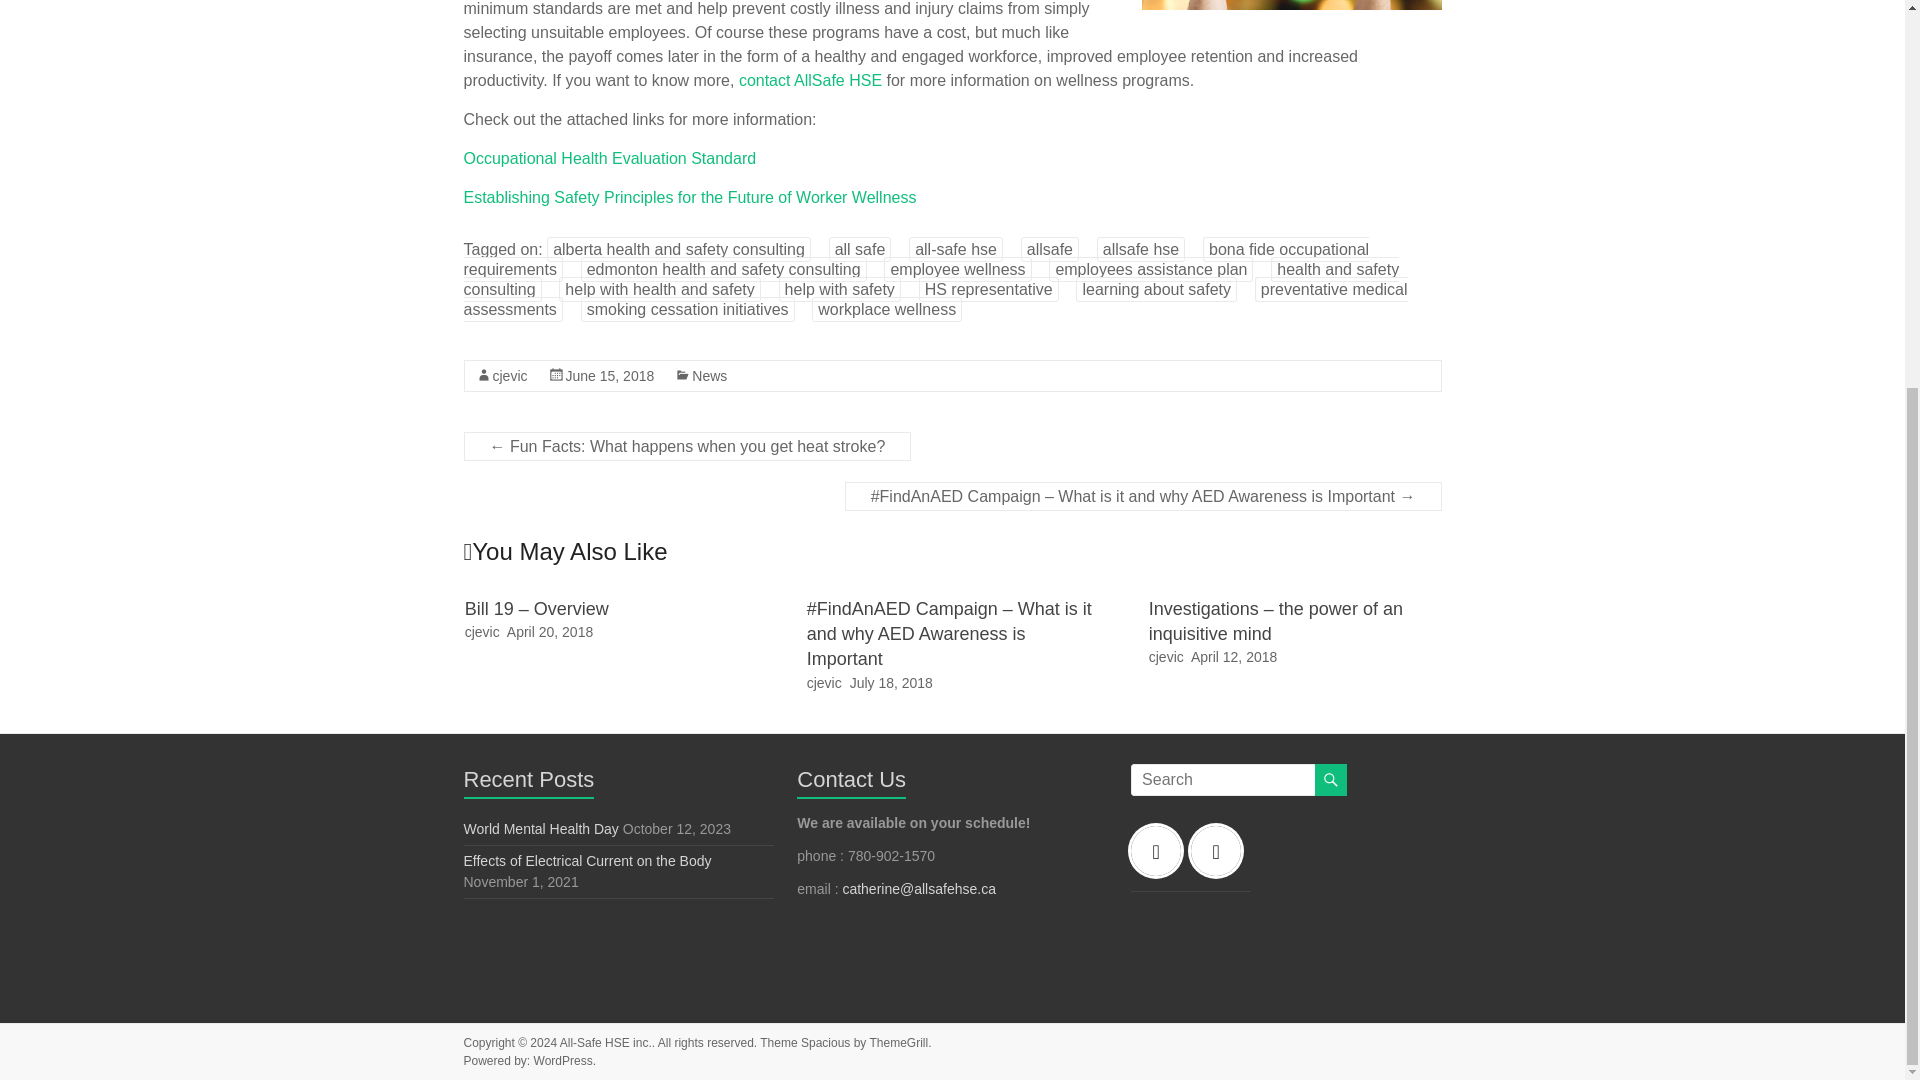 The image size is (1920, 1080). Describe the element at coordinates (957, 269) in the screenshot. I see `employee wellness` at that location.